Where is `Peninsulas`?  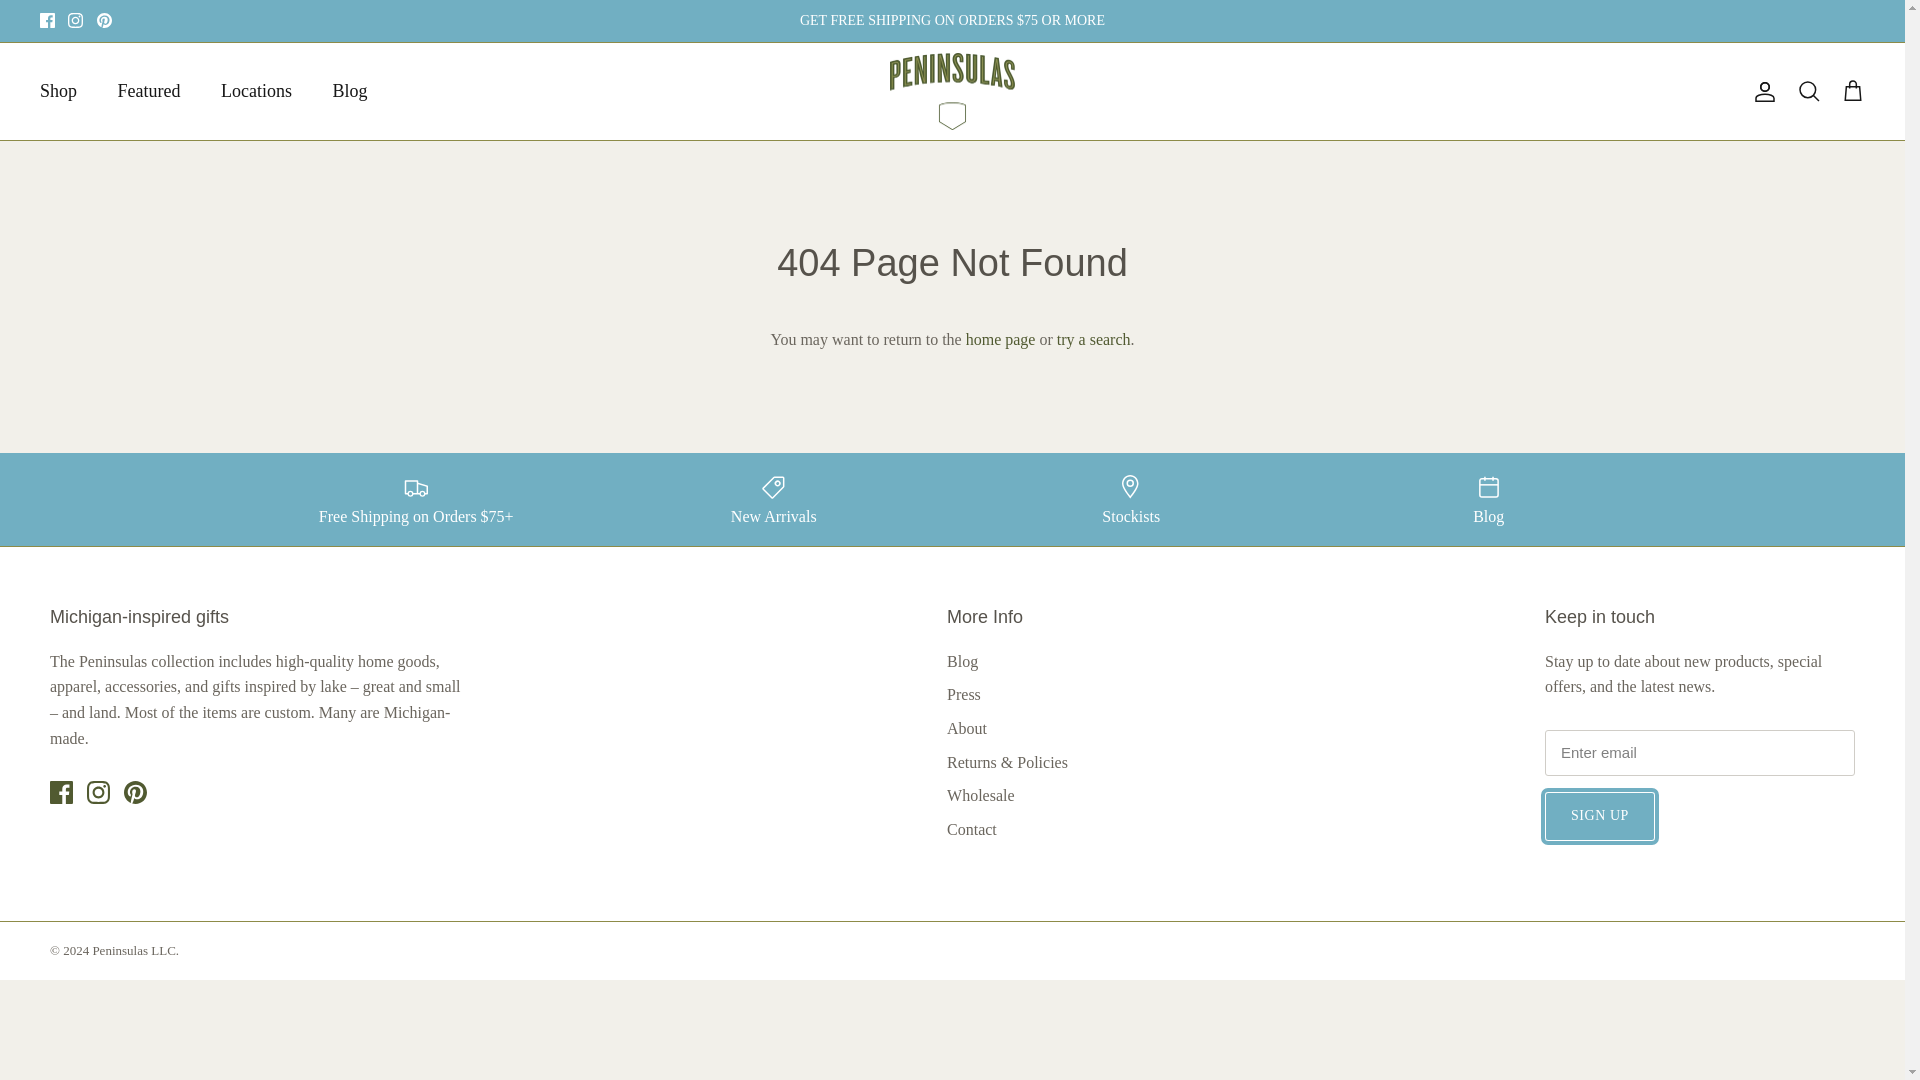 Peninsulas is located at coordinates (952, 91).